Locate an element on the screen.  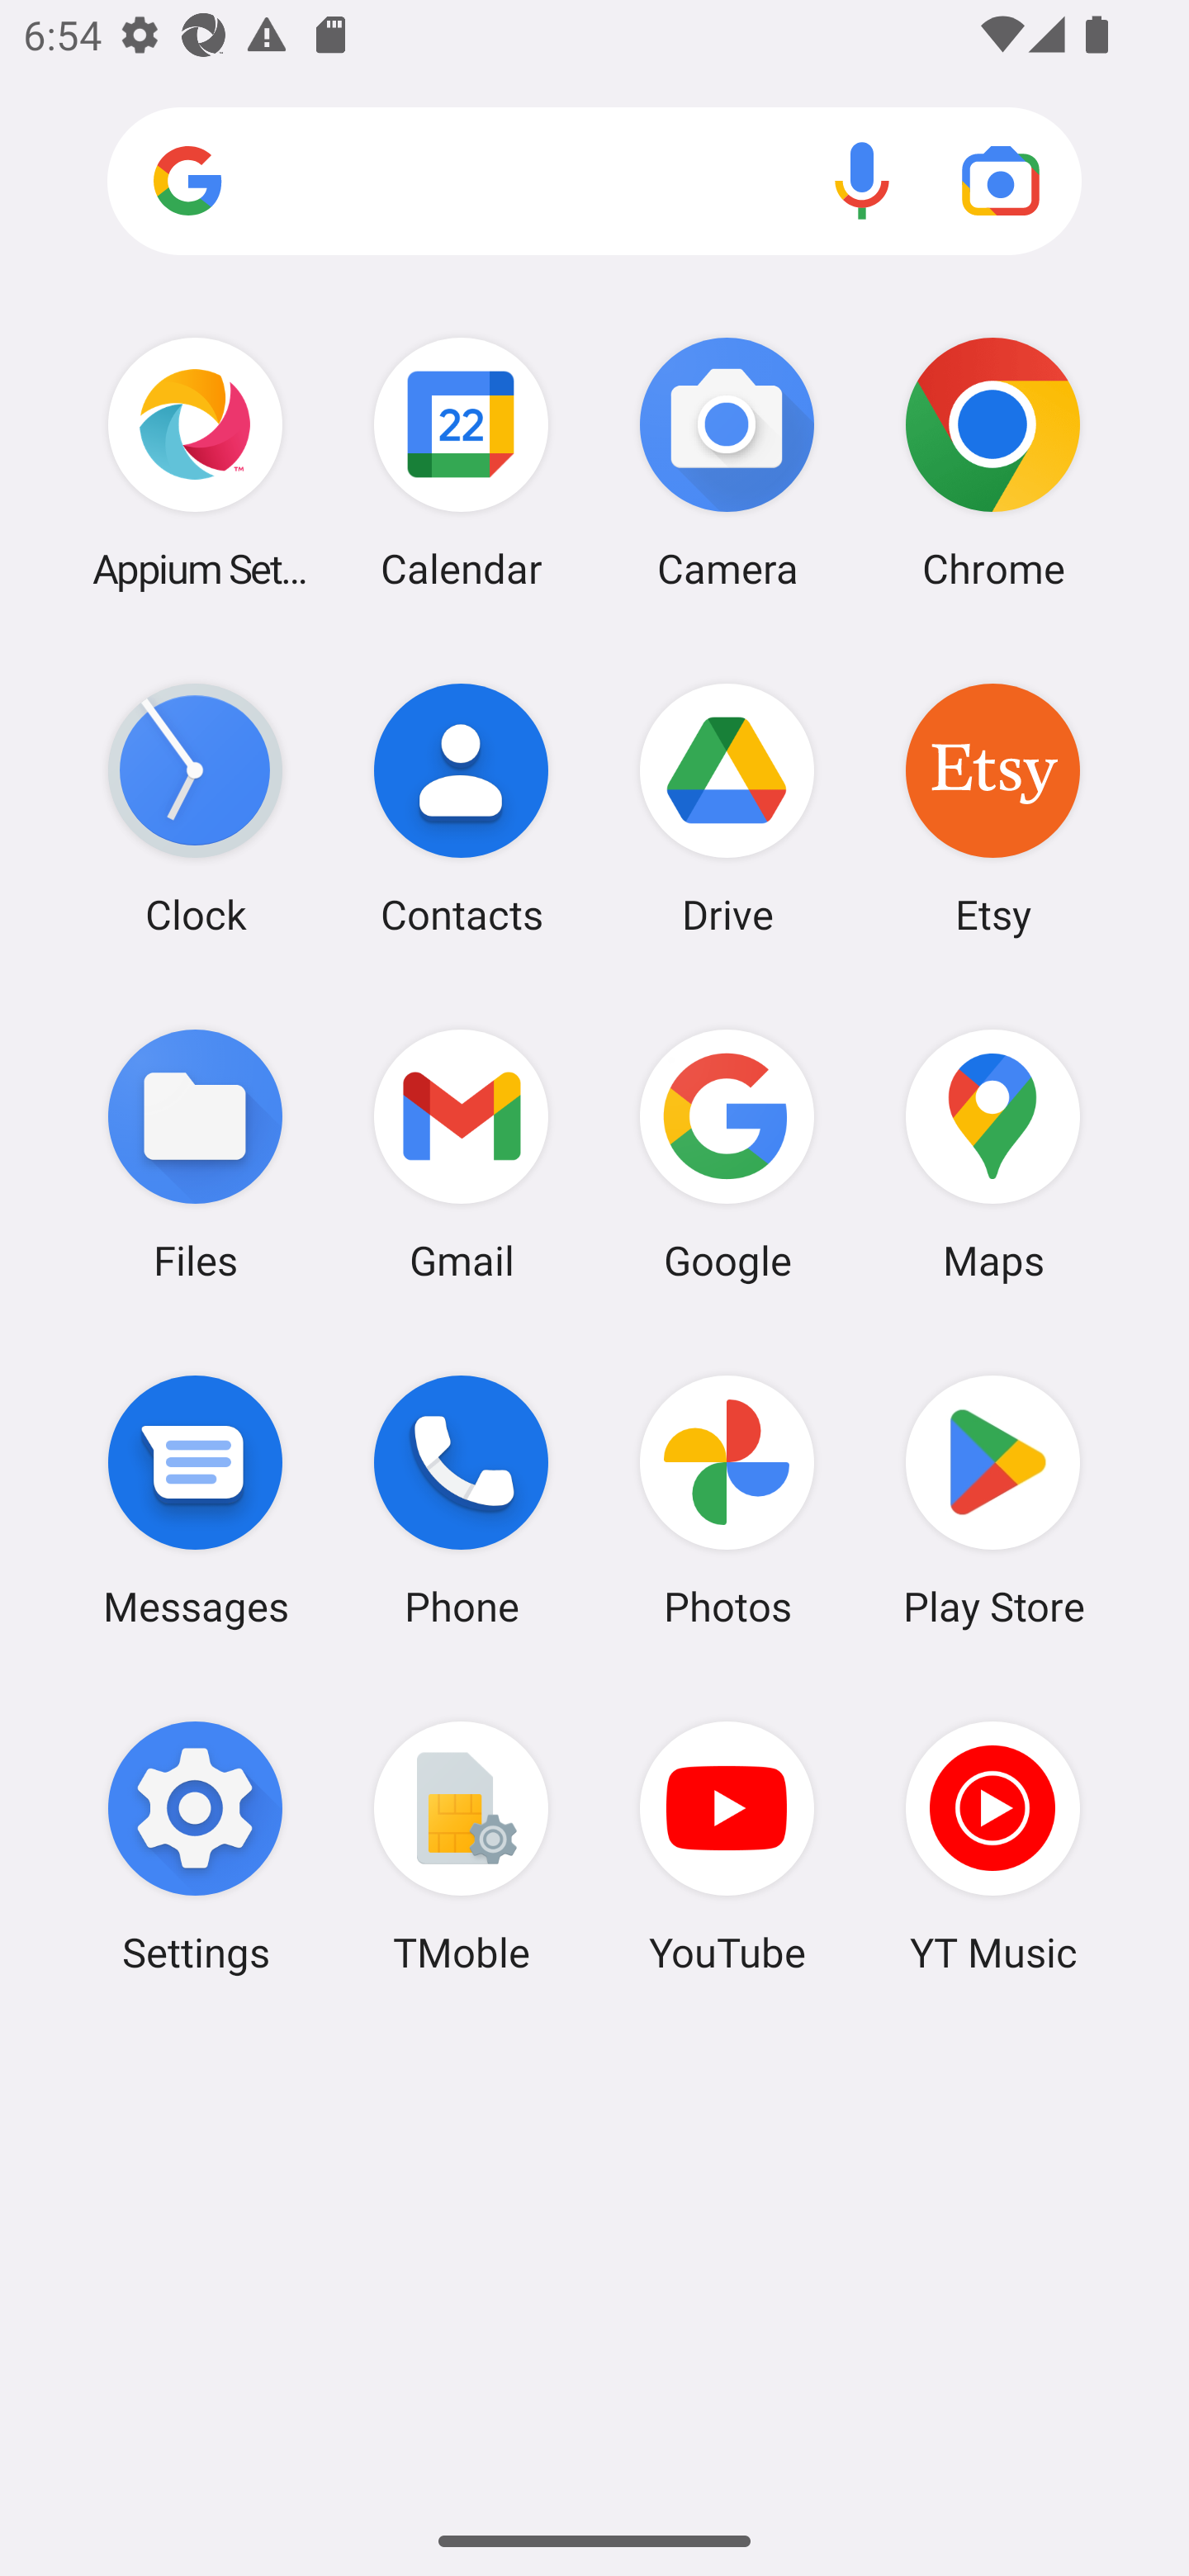
Calendar is located at coordinates (461, 462).